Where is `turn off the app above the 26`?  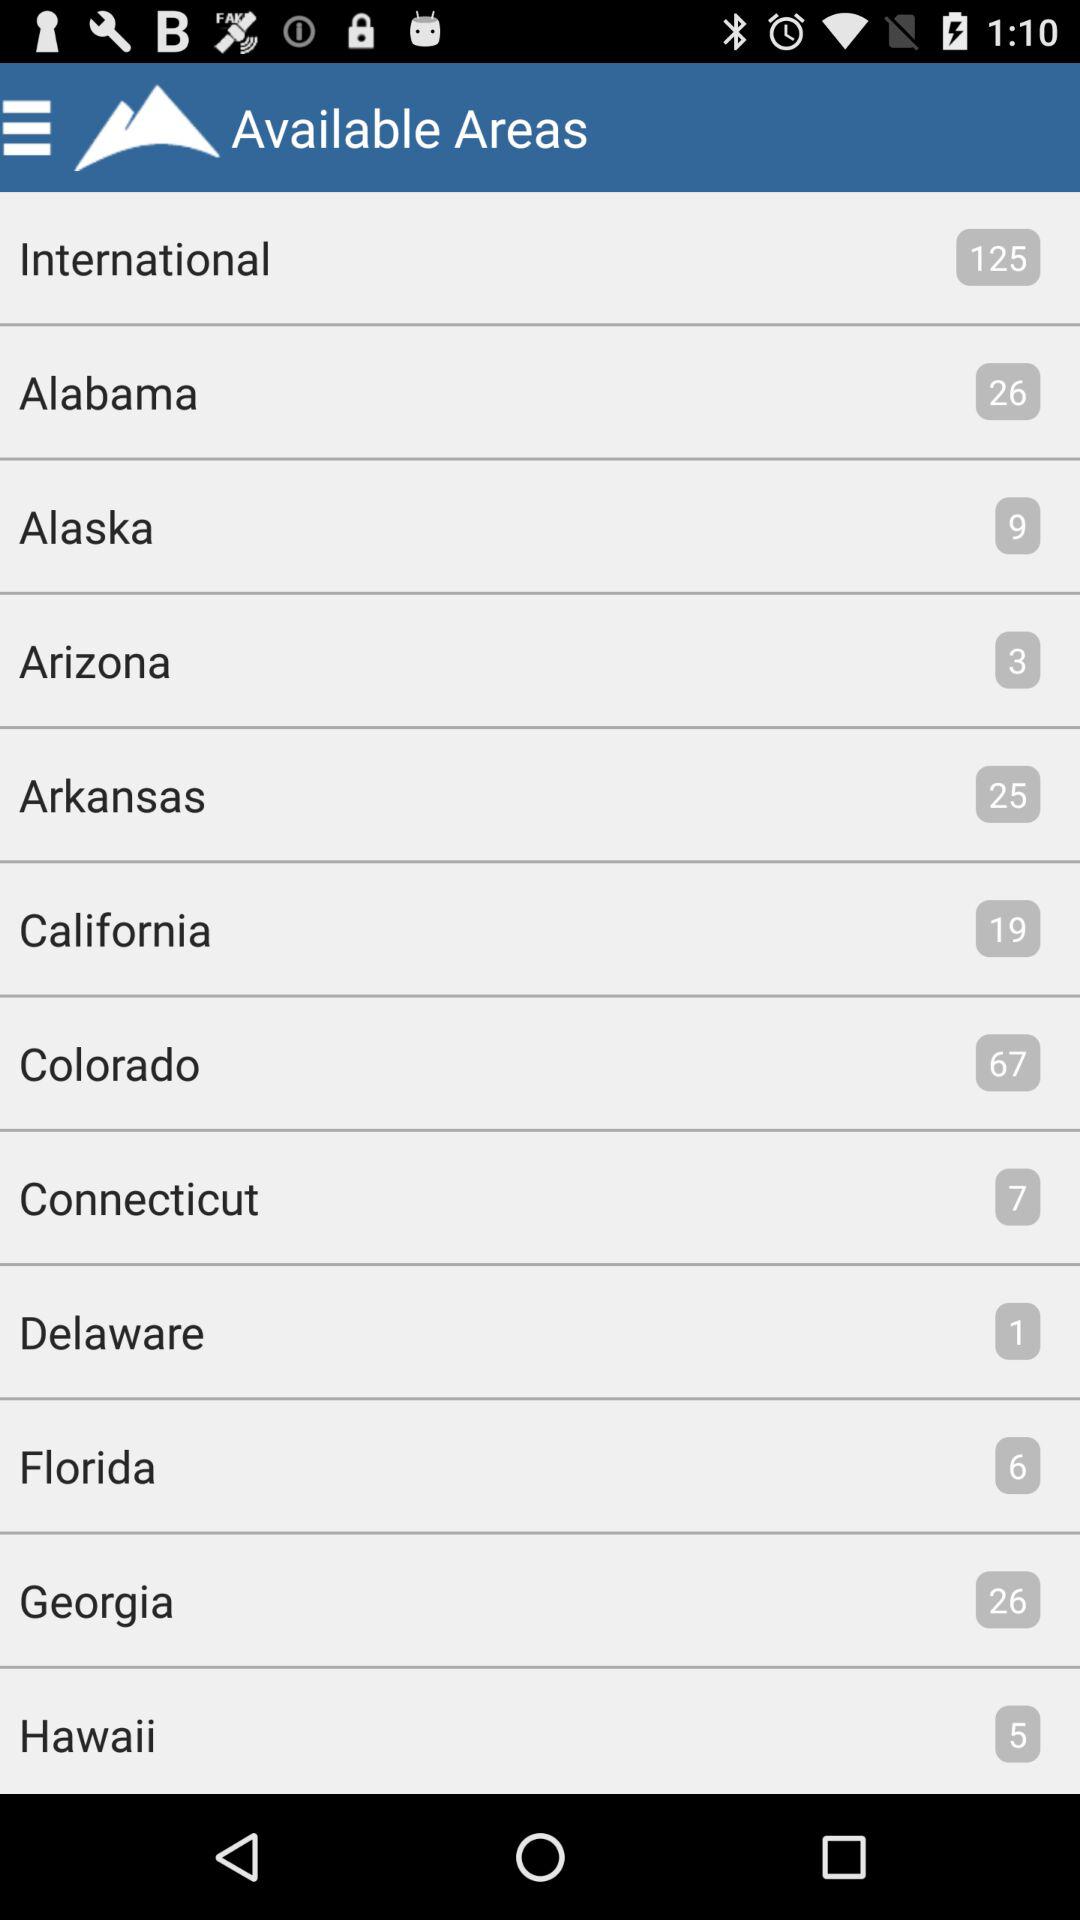 turn off the app above the 26 is located at coordinates (998, 256).